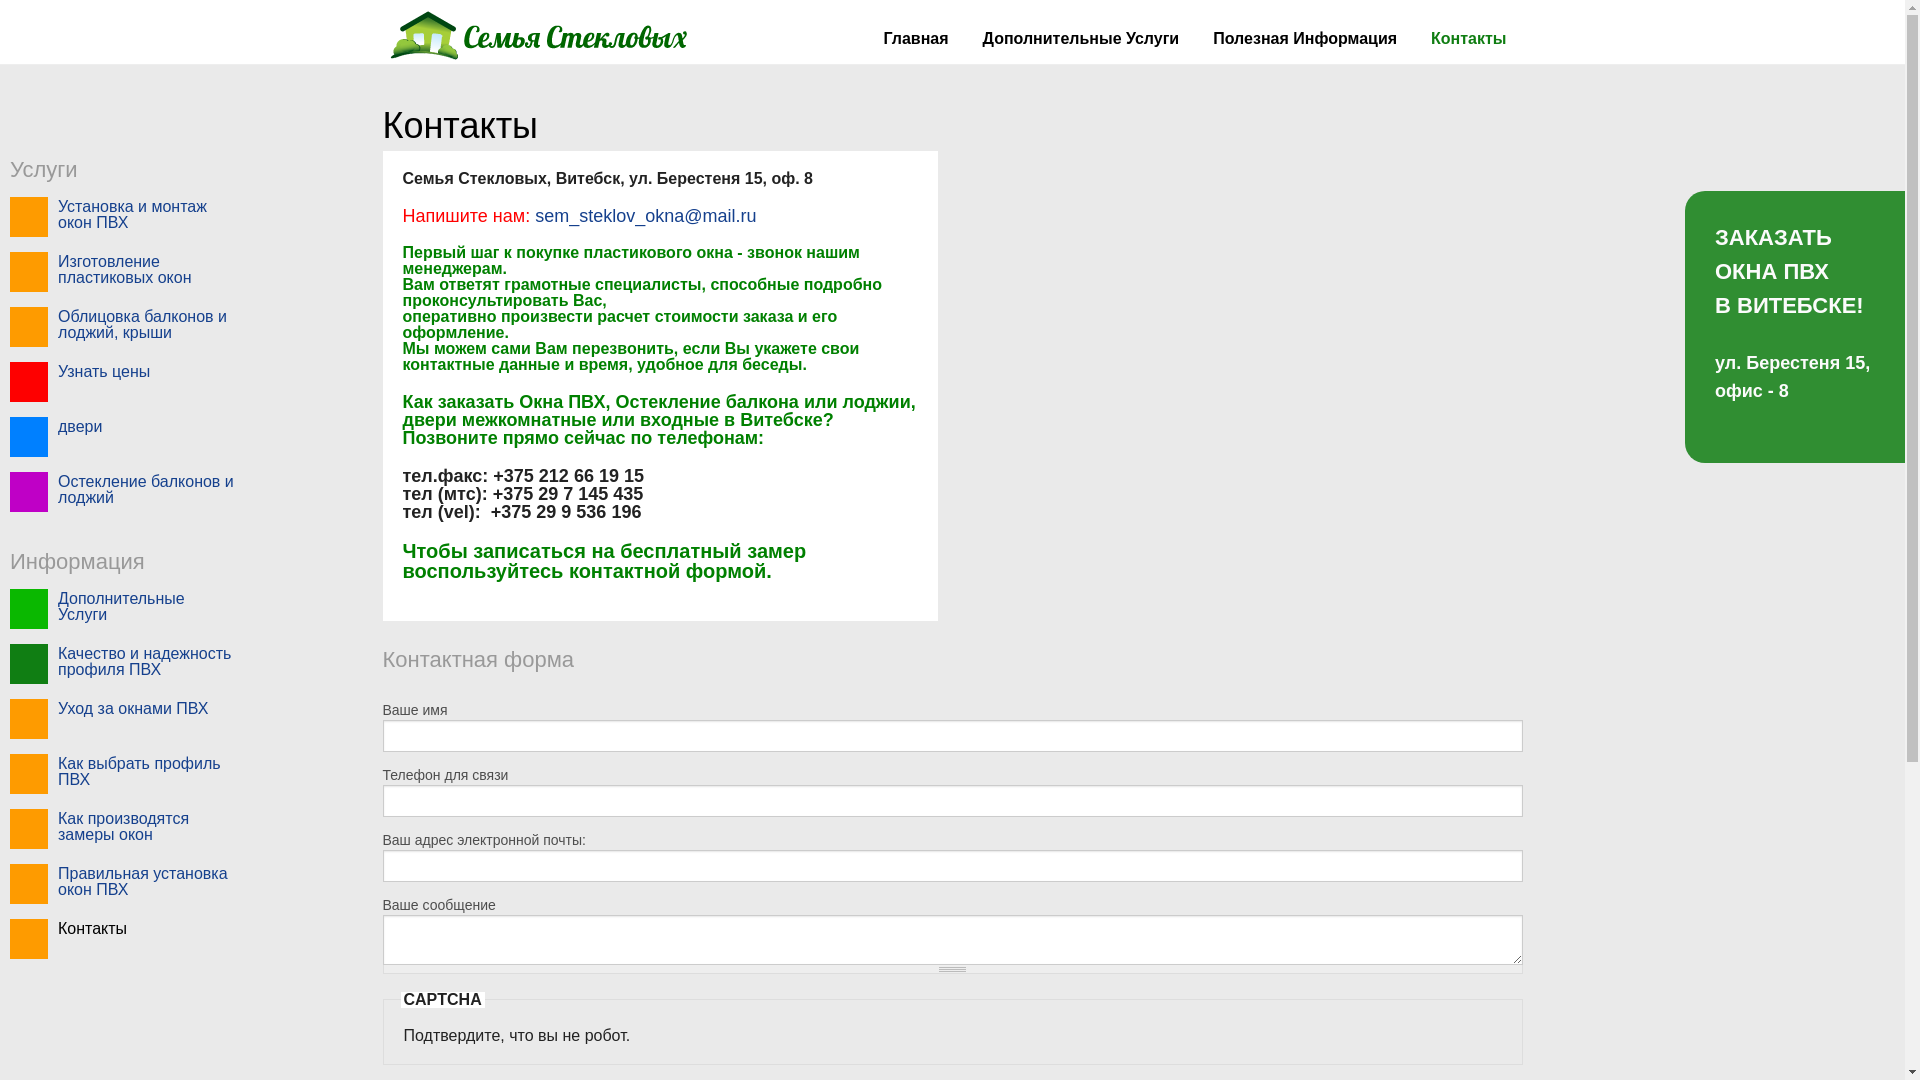  I want to click on sem_steklov_okna@mail.ru, so click(643, 216).